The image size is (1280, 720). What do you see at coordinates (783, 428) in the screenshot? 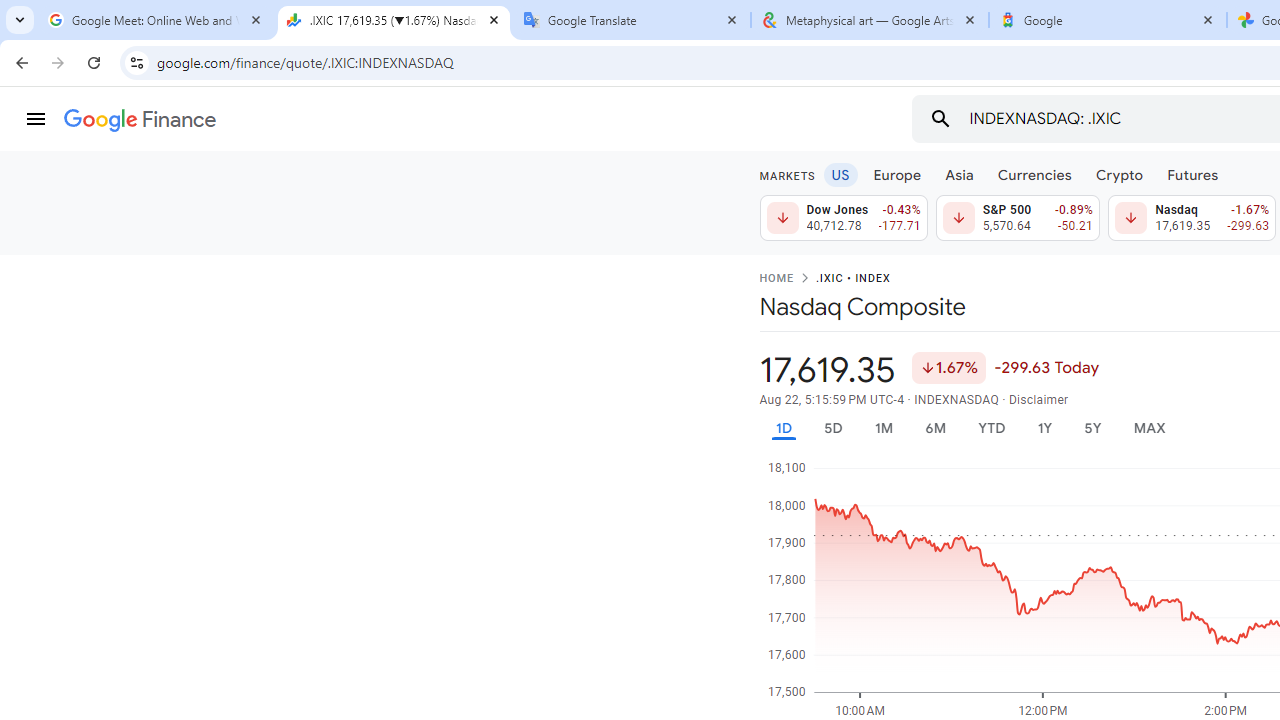
I see `1D` at bounding box center [783, 428].